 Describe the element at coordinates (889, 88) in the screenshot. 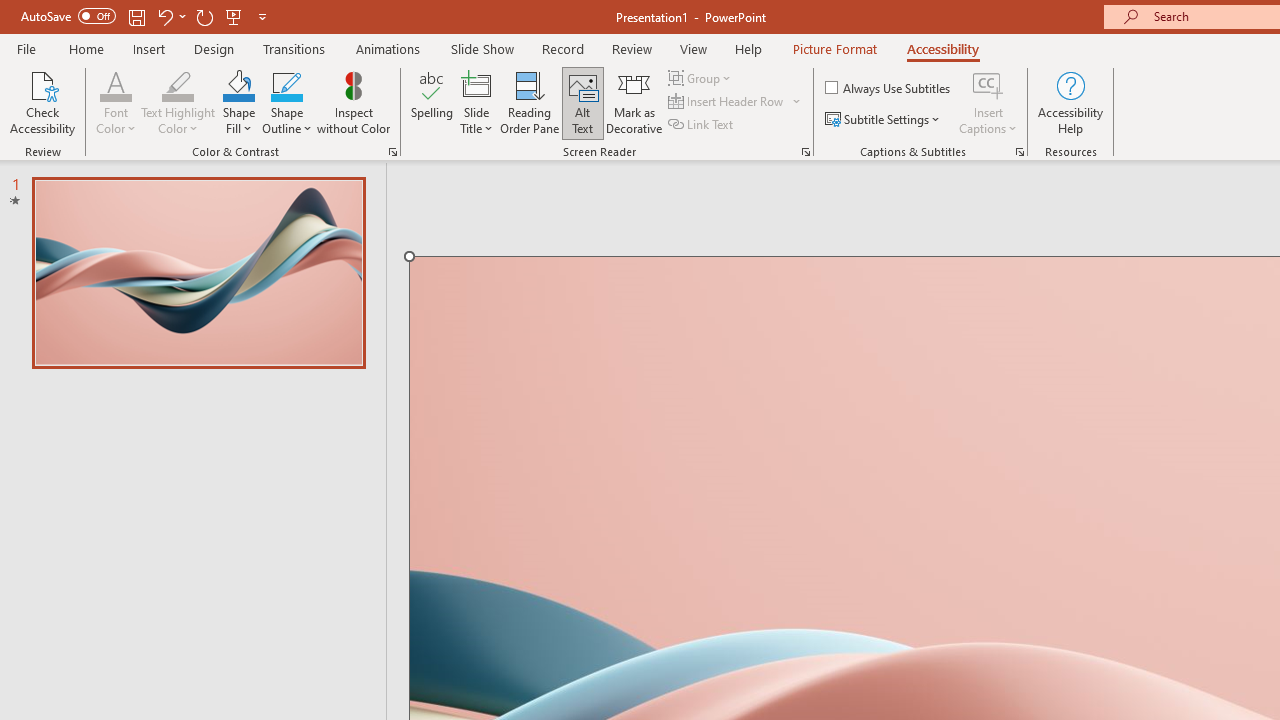

I see `Always Use Subtitles` at that location.